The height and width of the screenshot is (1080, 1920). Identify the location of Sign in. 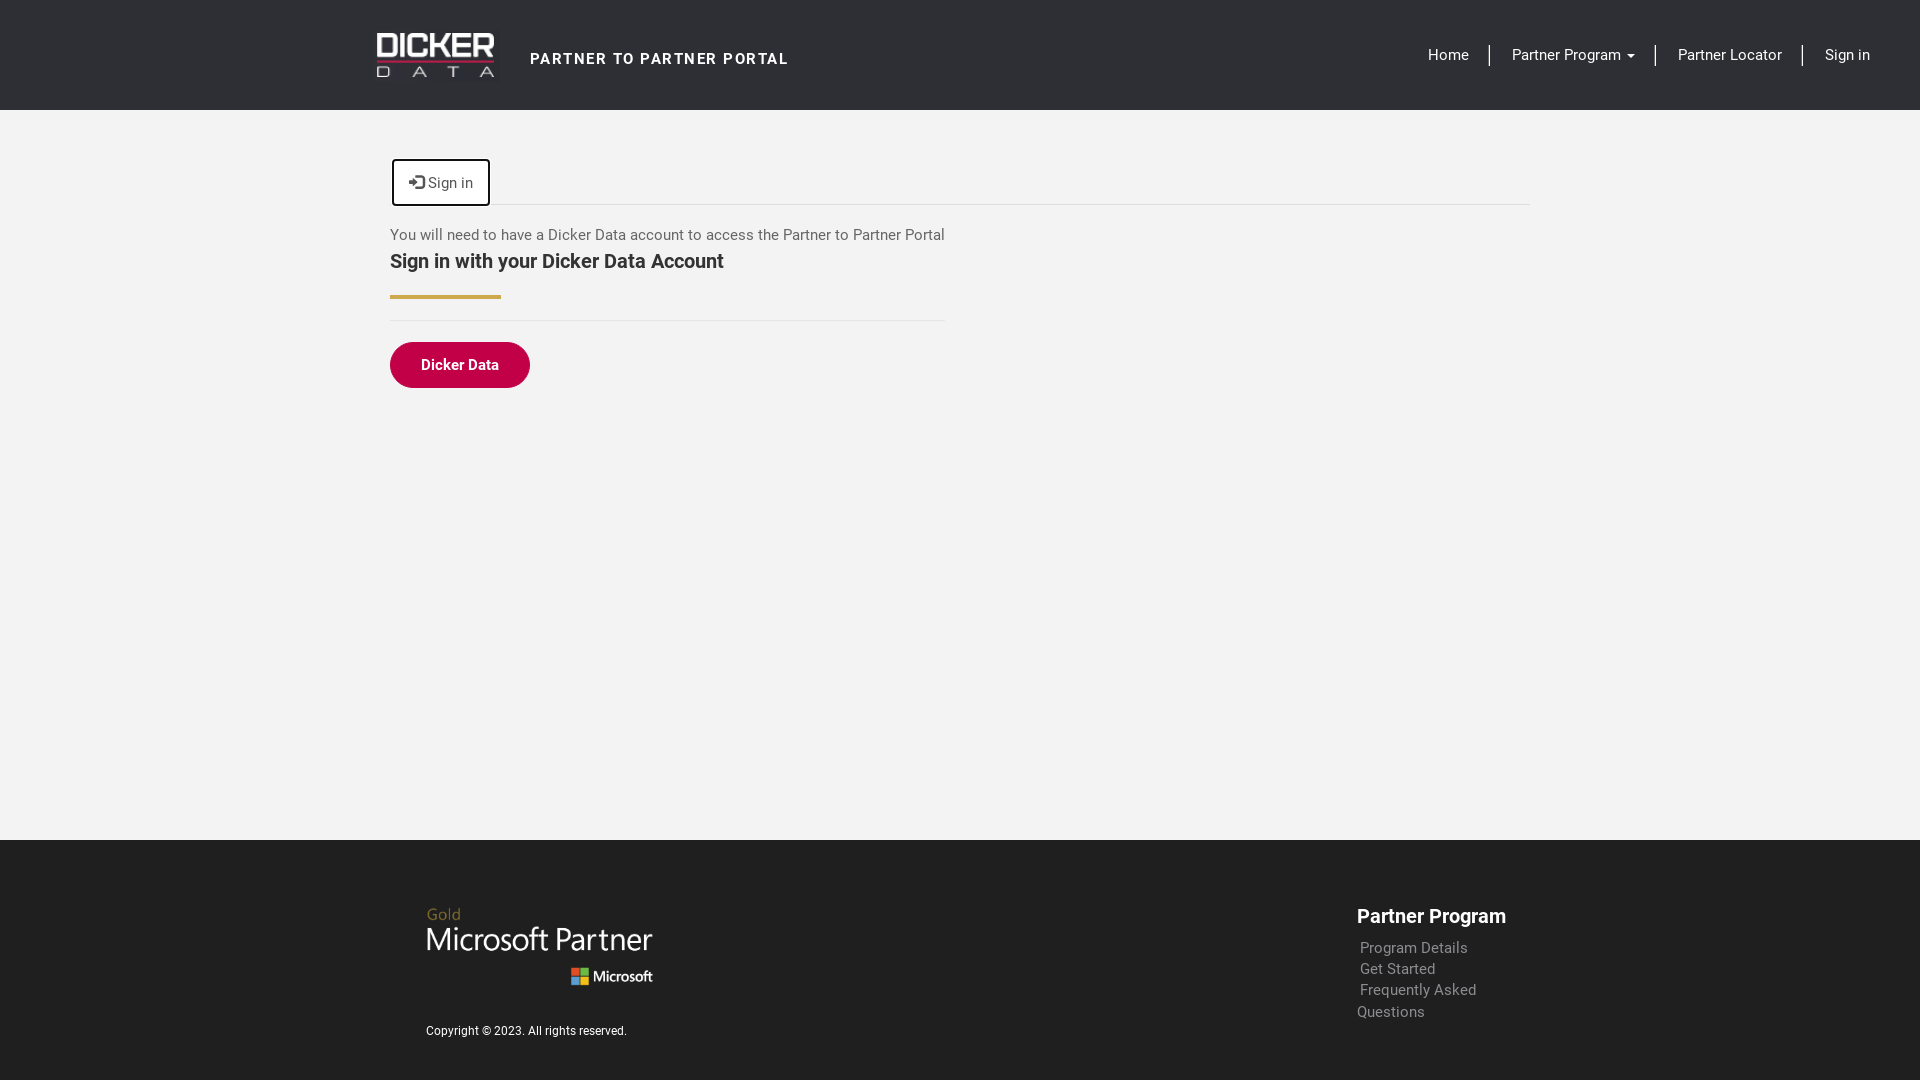
(441, 182).